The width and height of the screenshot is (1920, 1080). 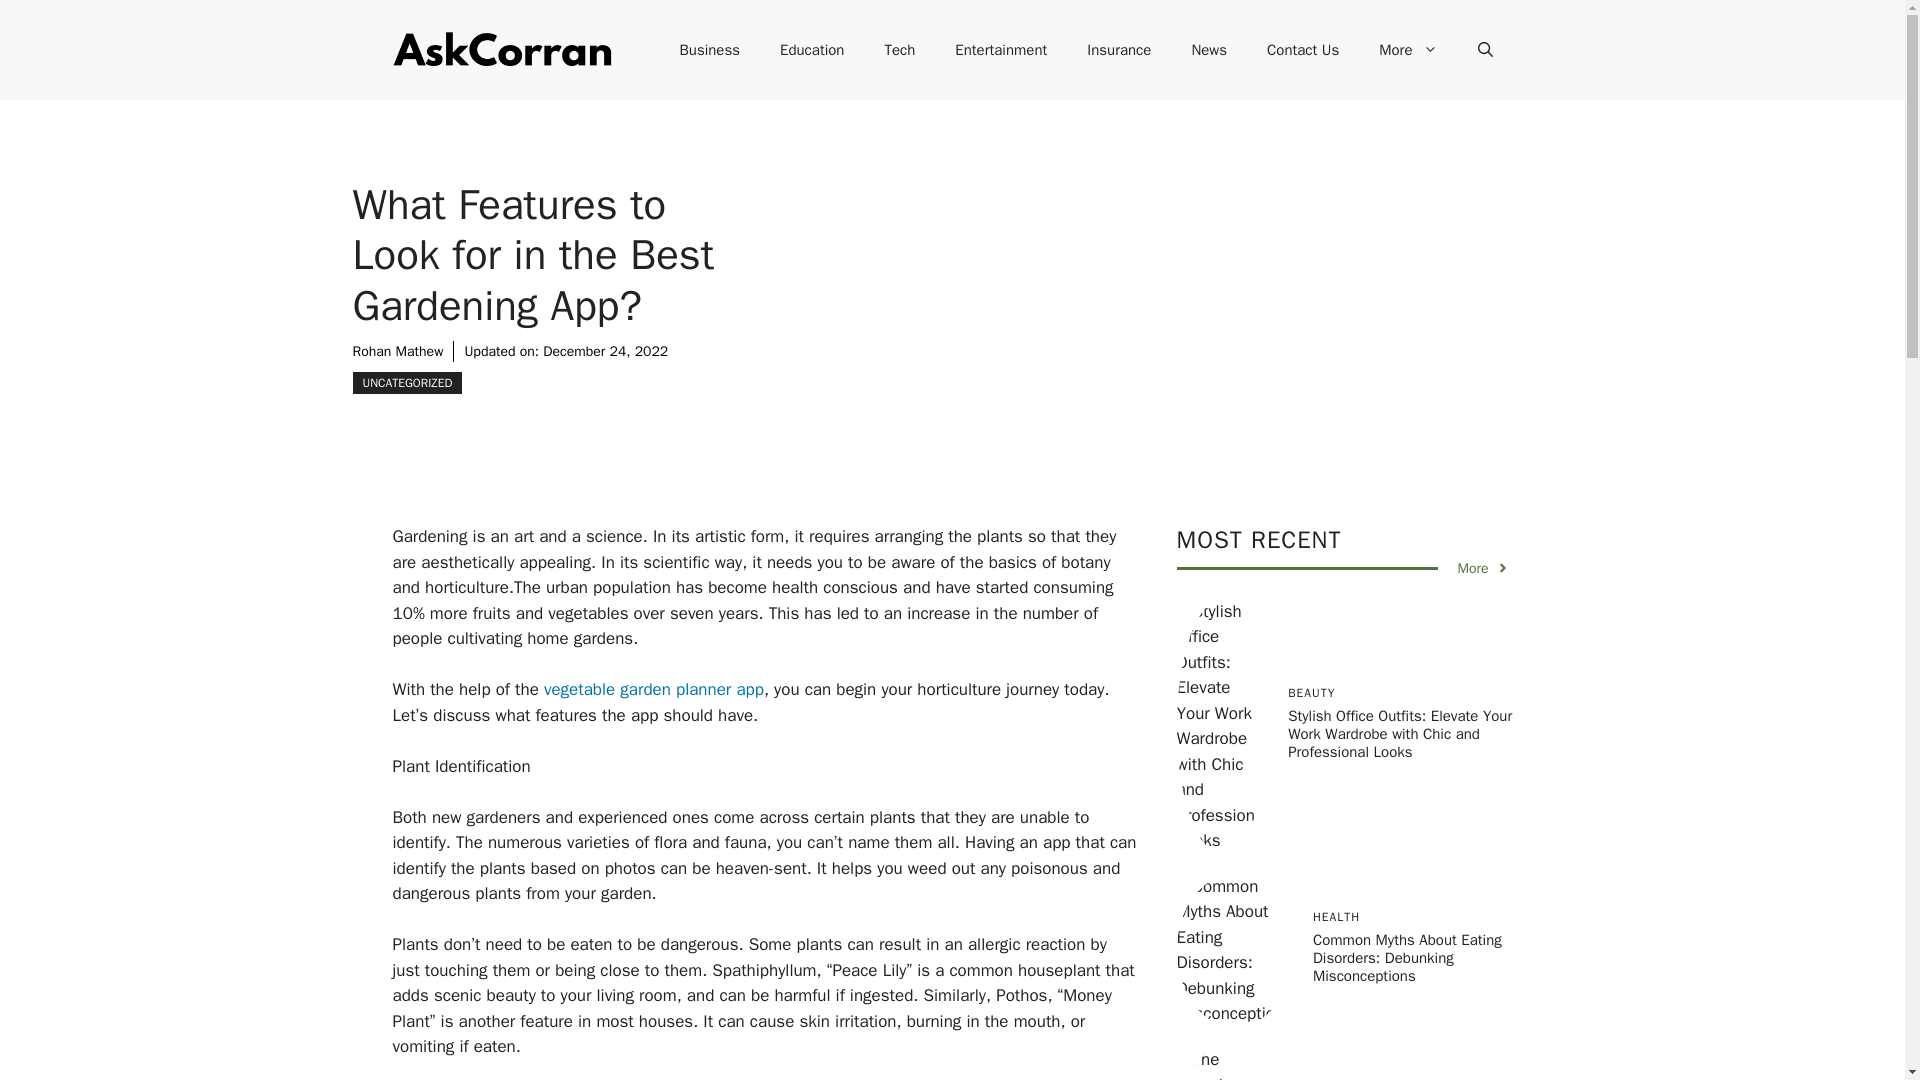 I want to click on Tech, so click(x=900, y=50).